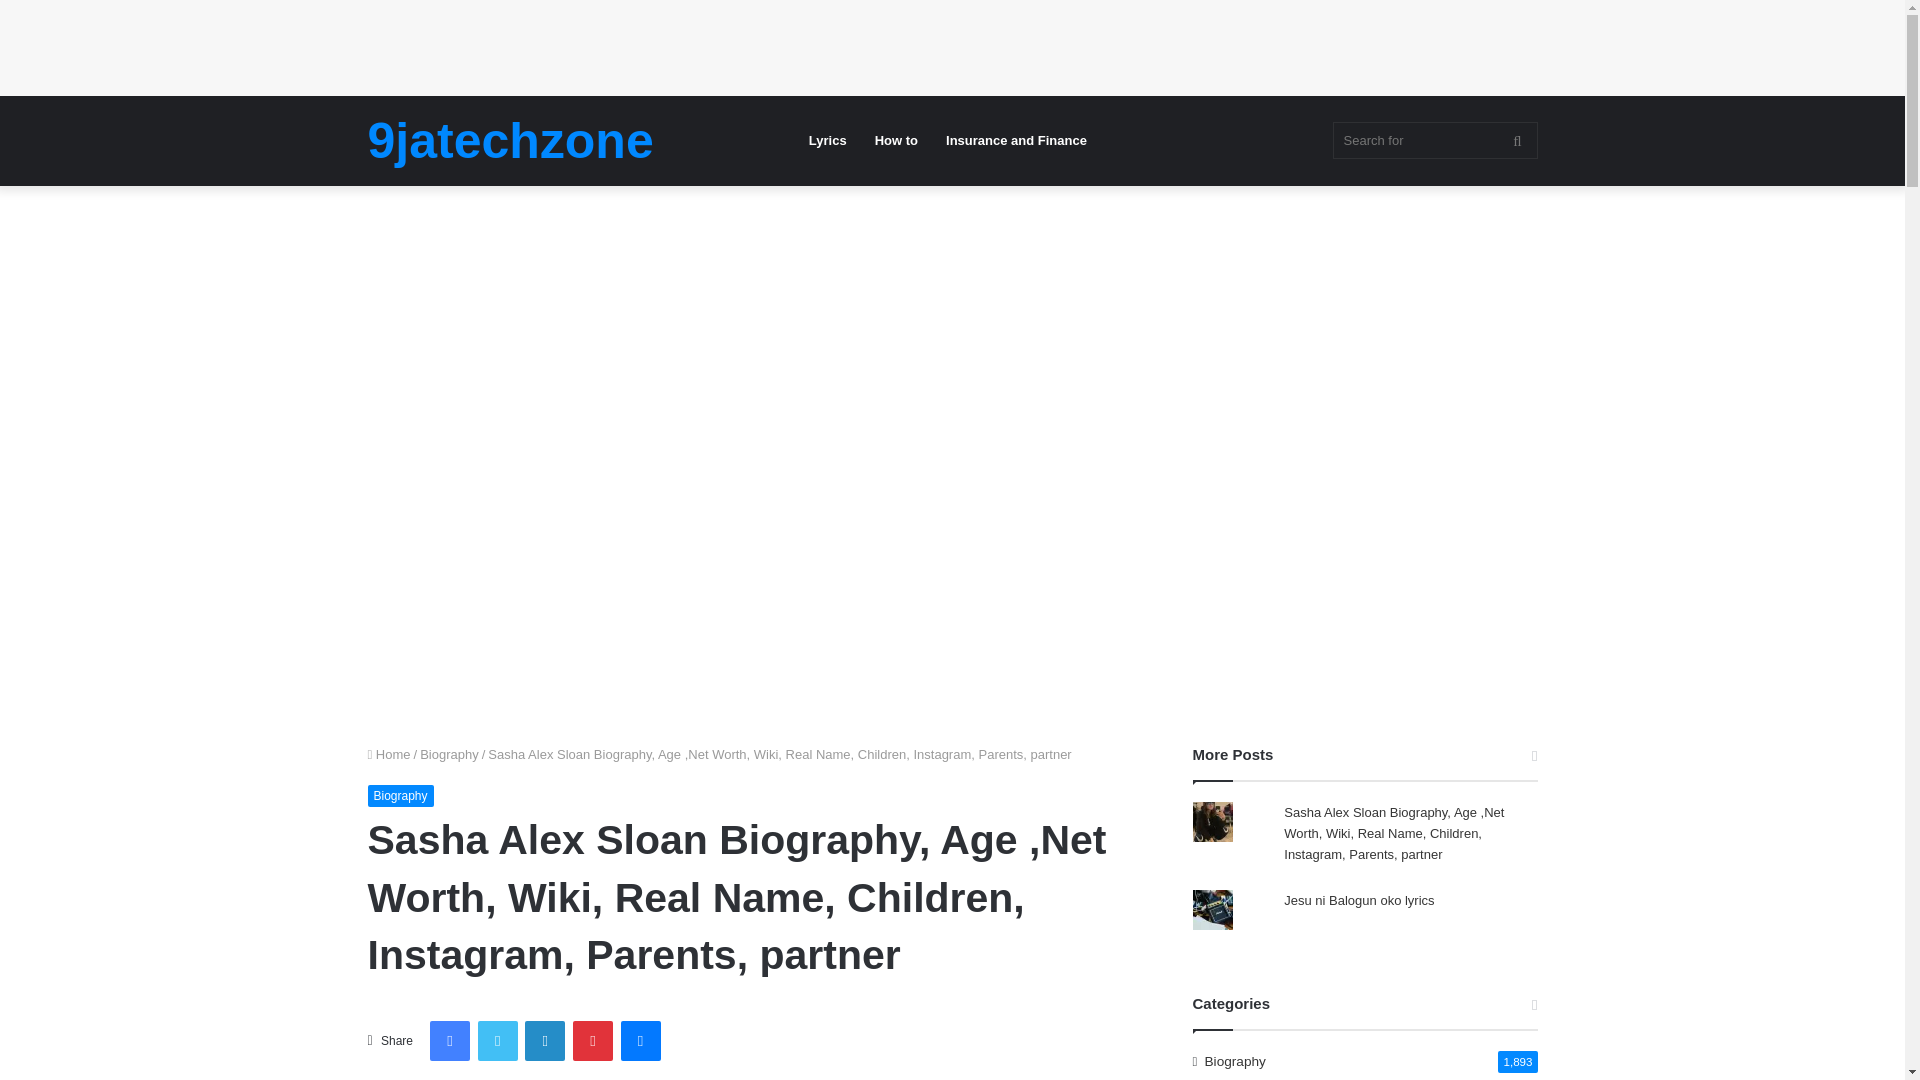  Describe the element at coordinates (364, 44) in the screenshot. I see `Advertisement` at that location.